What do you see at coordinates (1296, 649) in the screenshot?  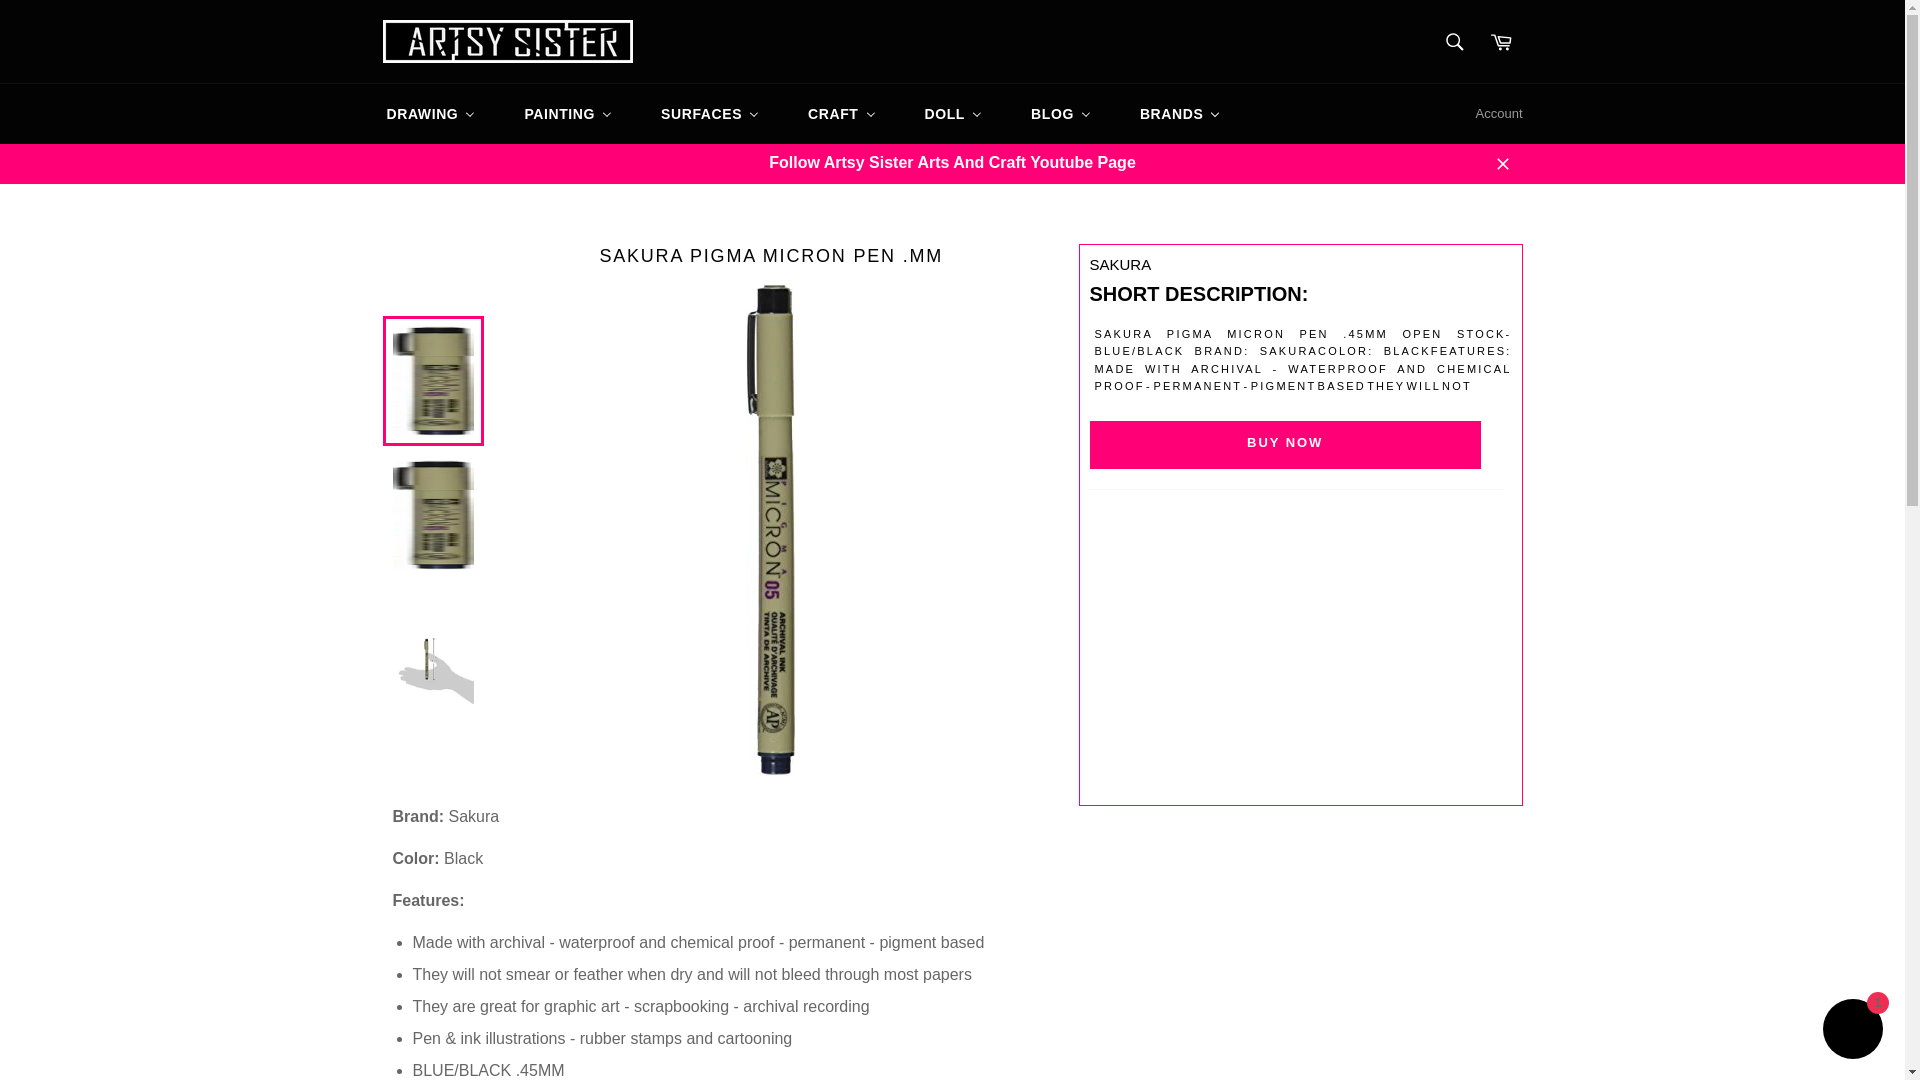 I see `Advertisement` at bounding box center [1296, 649].